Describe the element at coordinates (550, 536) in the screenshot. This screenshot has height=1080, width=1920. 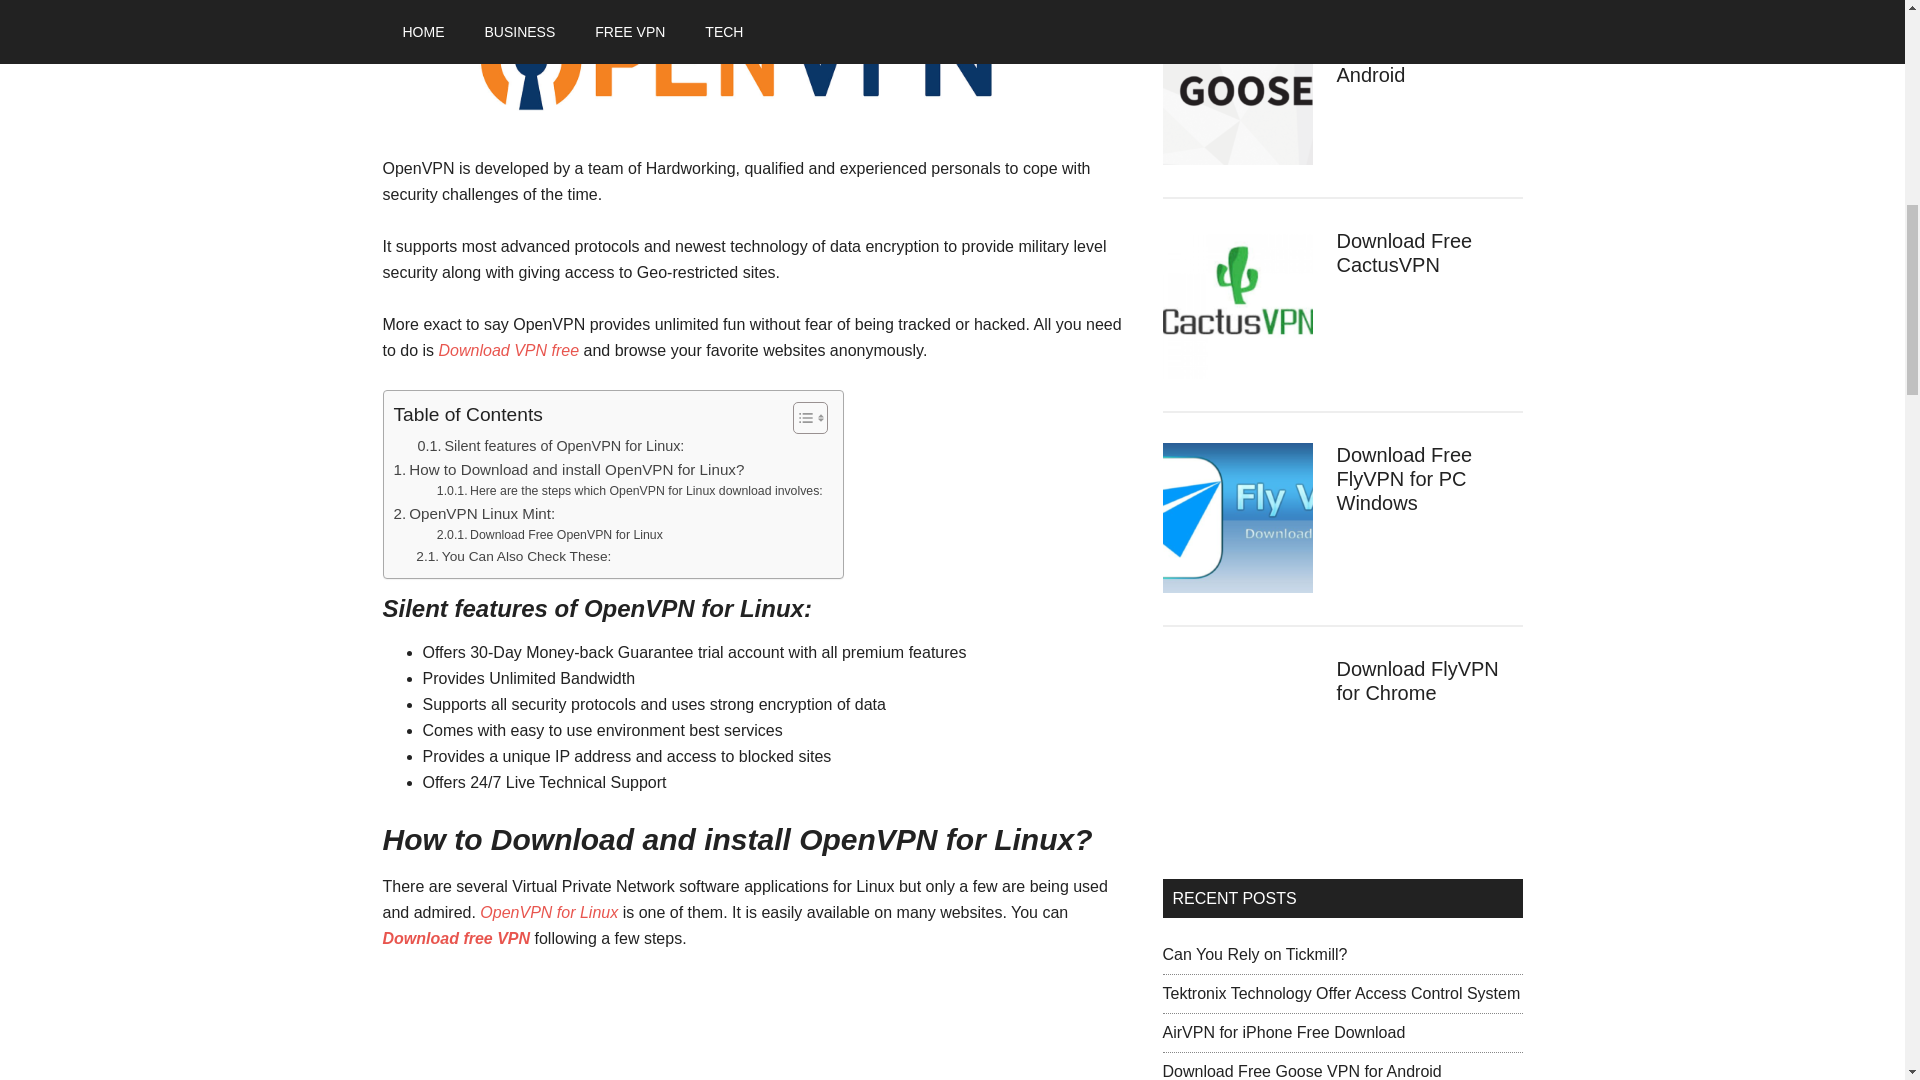
I see `Download Free OpenVPN for Linux` at that location.